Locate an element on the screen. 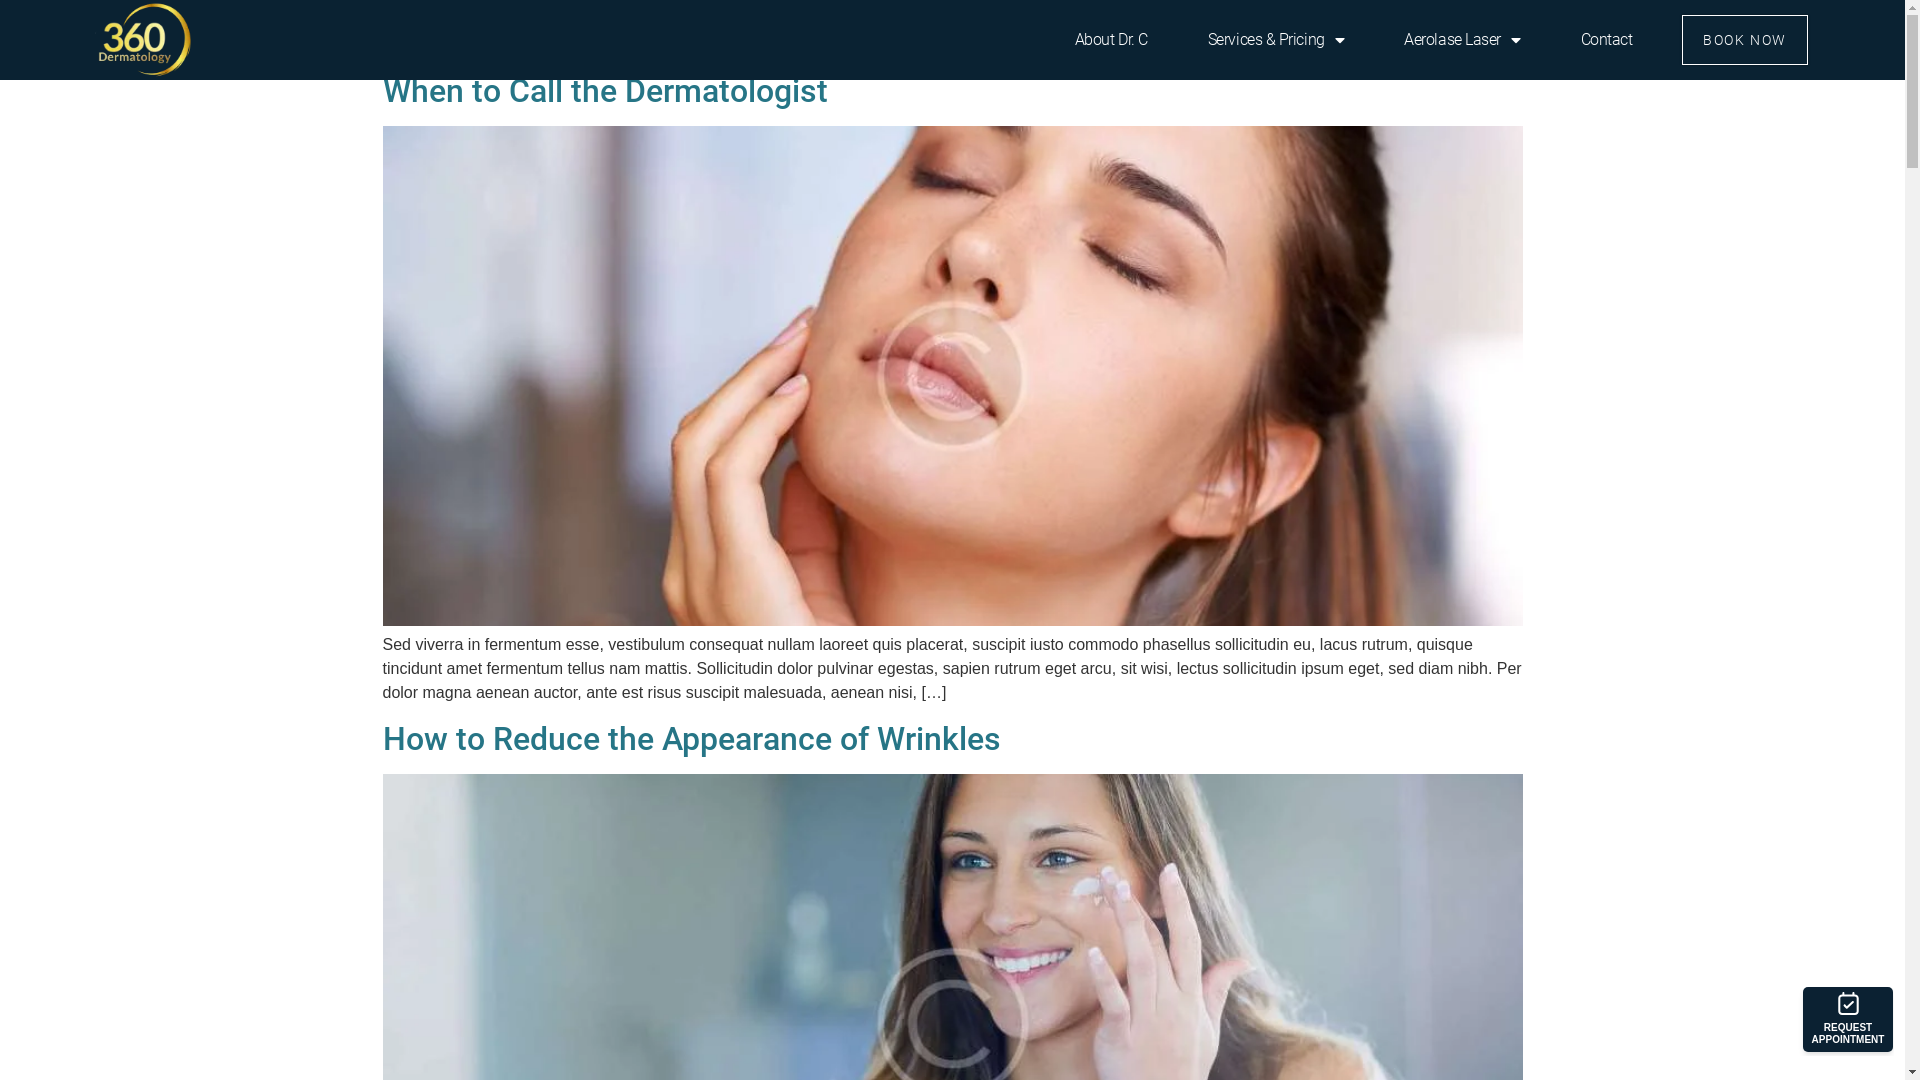  Contact is located at coordinates (1607, 40).